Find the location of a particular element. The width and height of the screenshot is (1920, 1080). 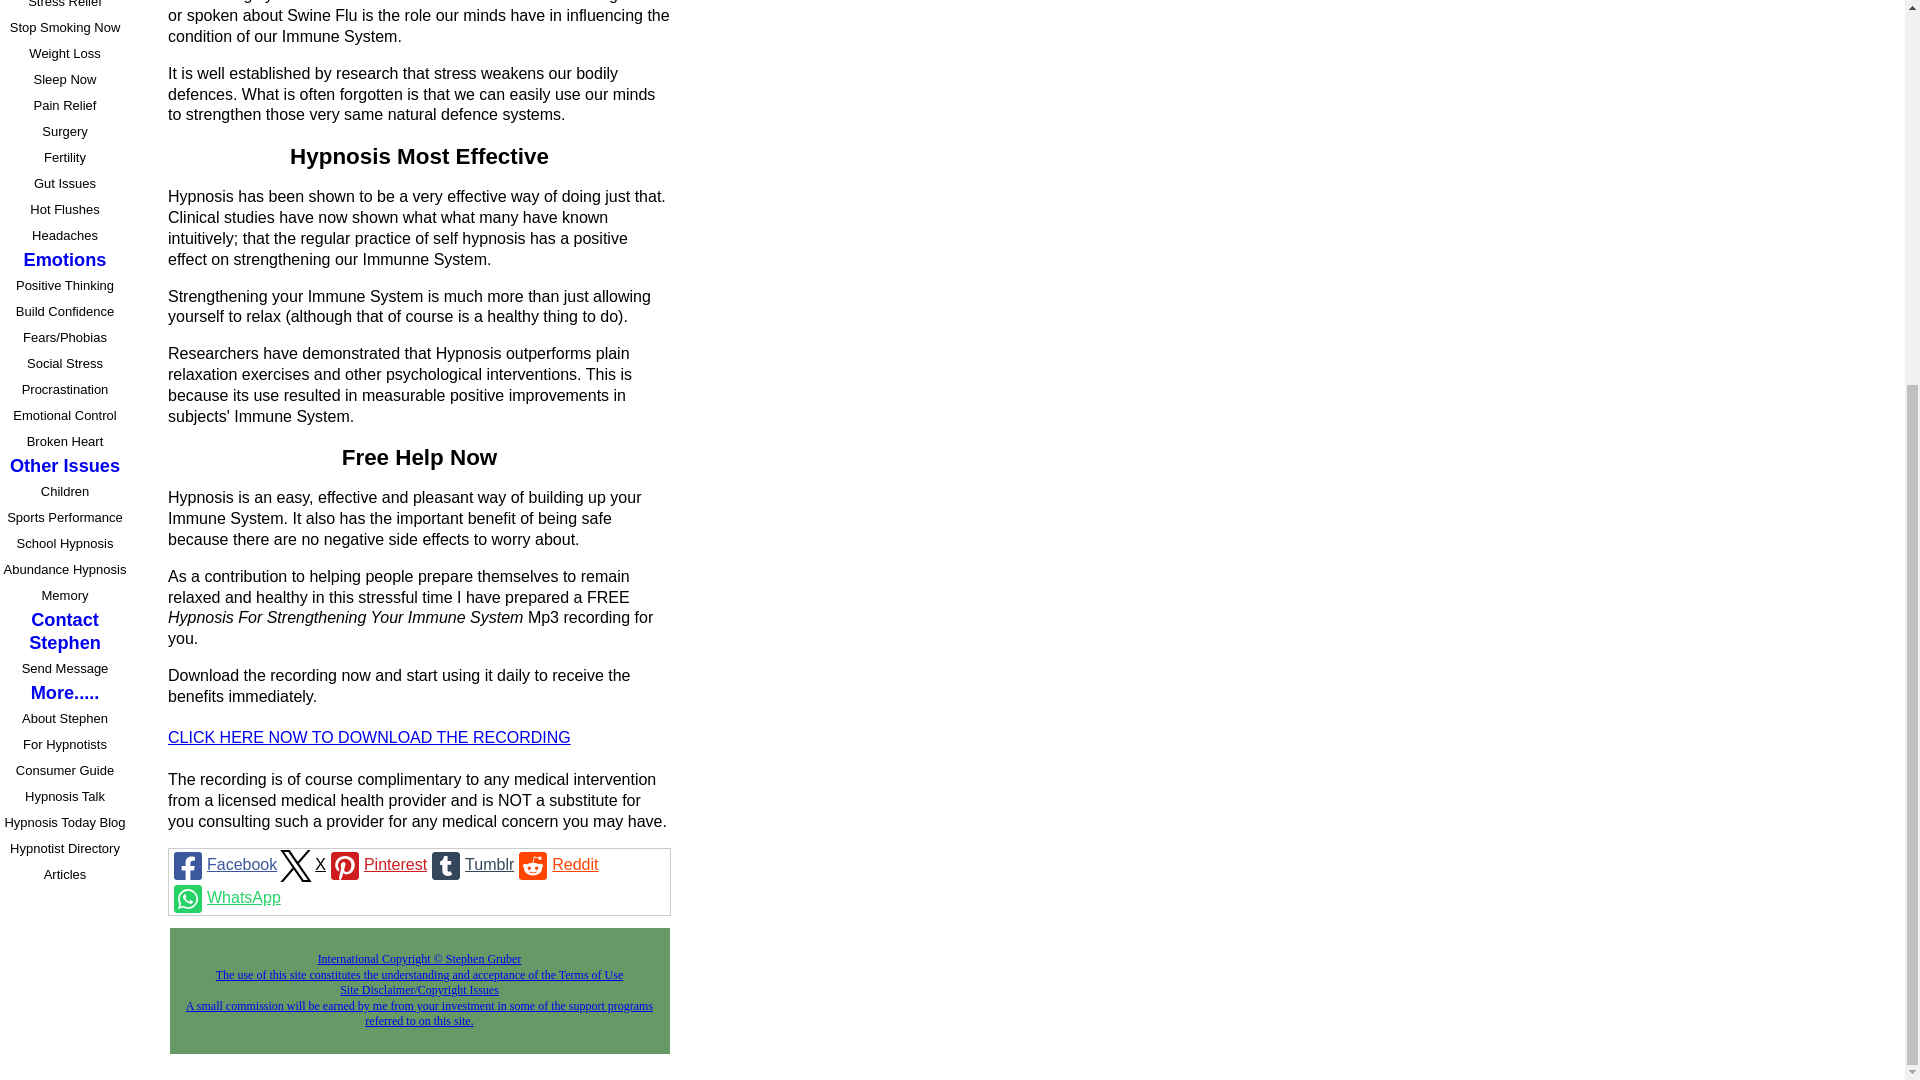

About Stephen is located at coordinates (67, 719).